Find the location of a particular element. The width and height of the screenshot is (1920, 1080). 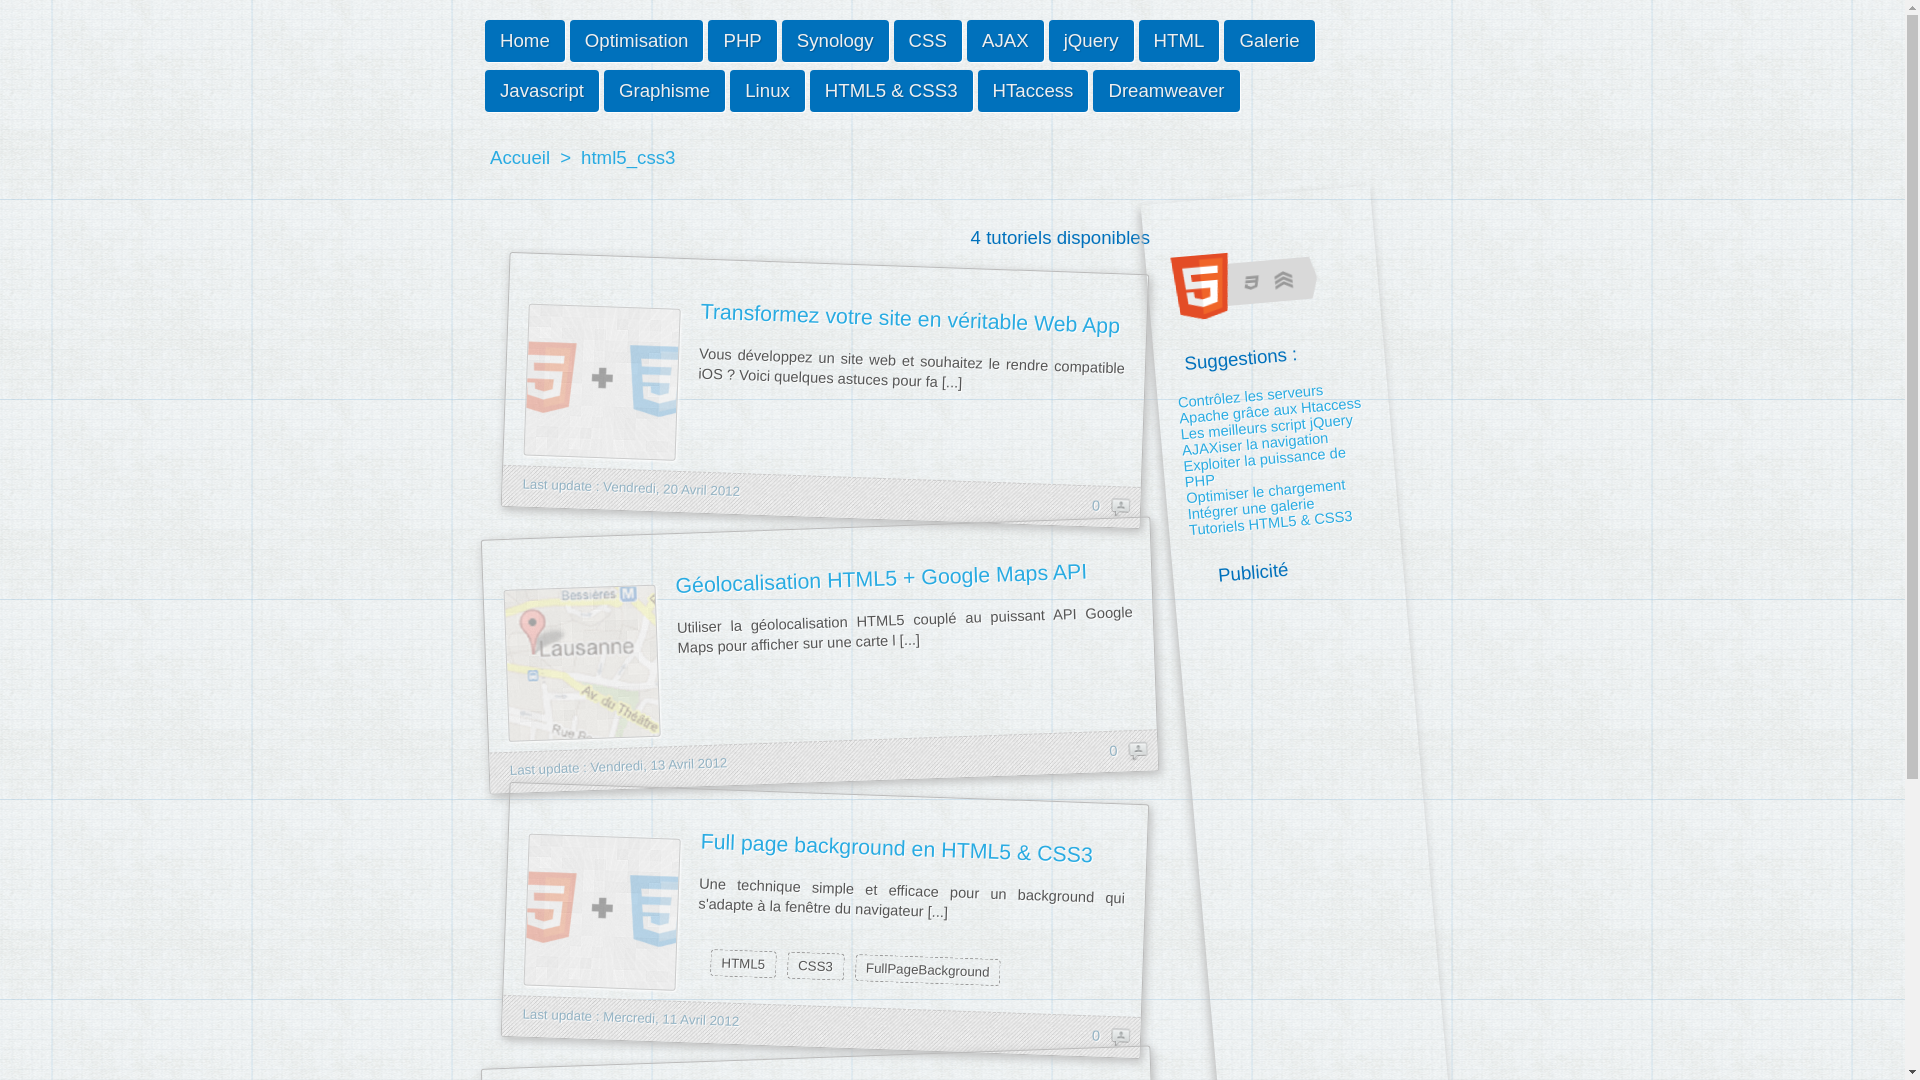

Optimiser le chargement is located at coordinates (1266, 484).